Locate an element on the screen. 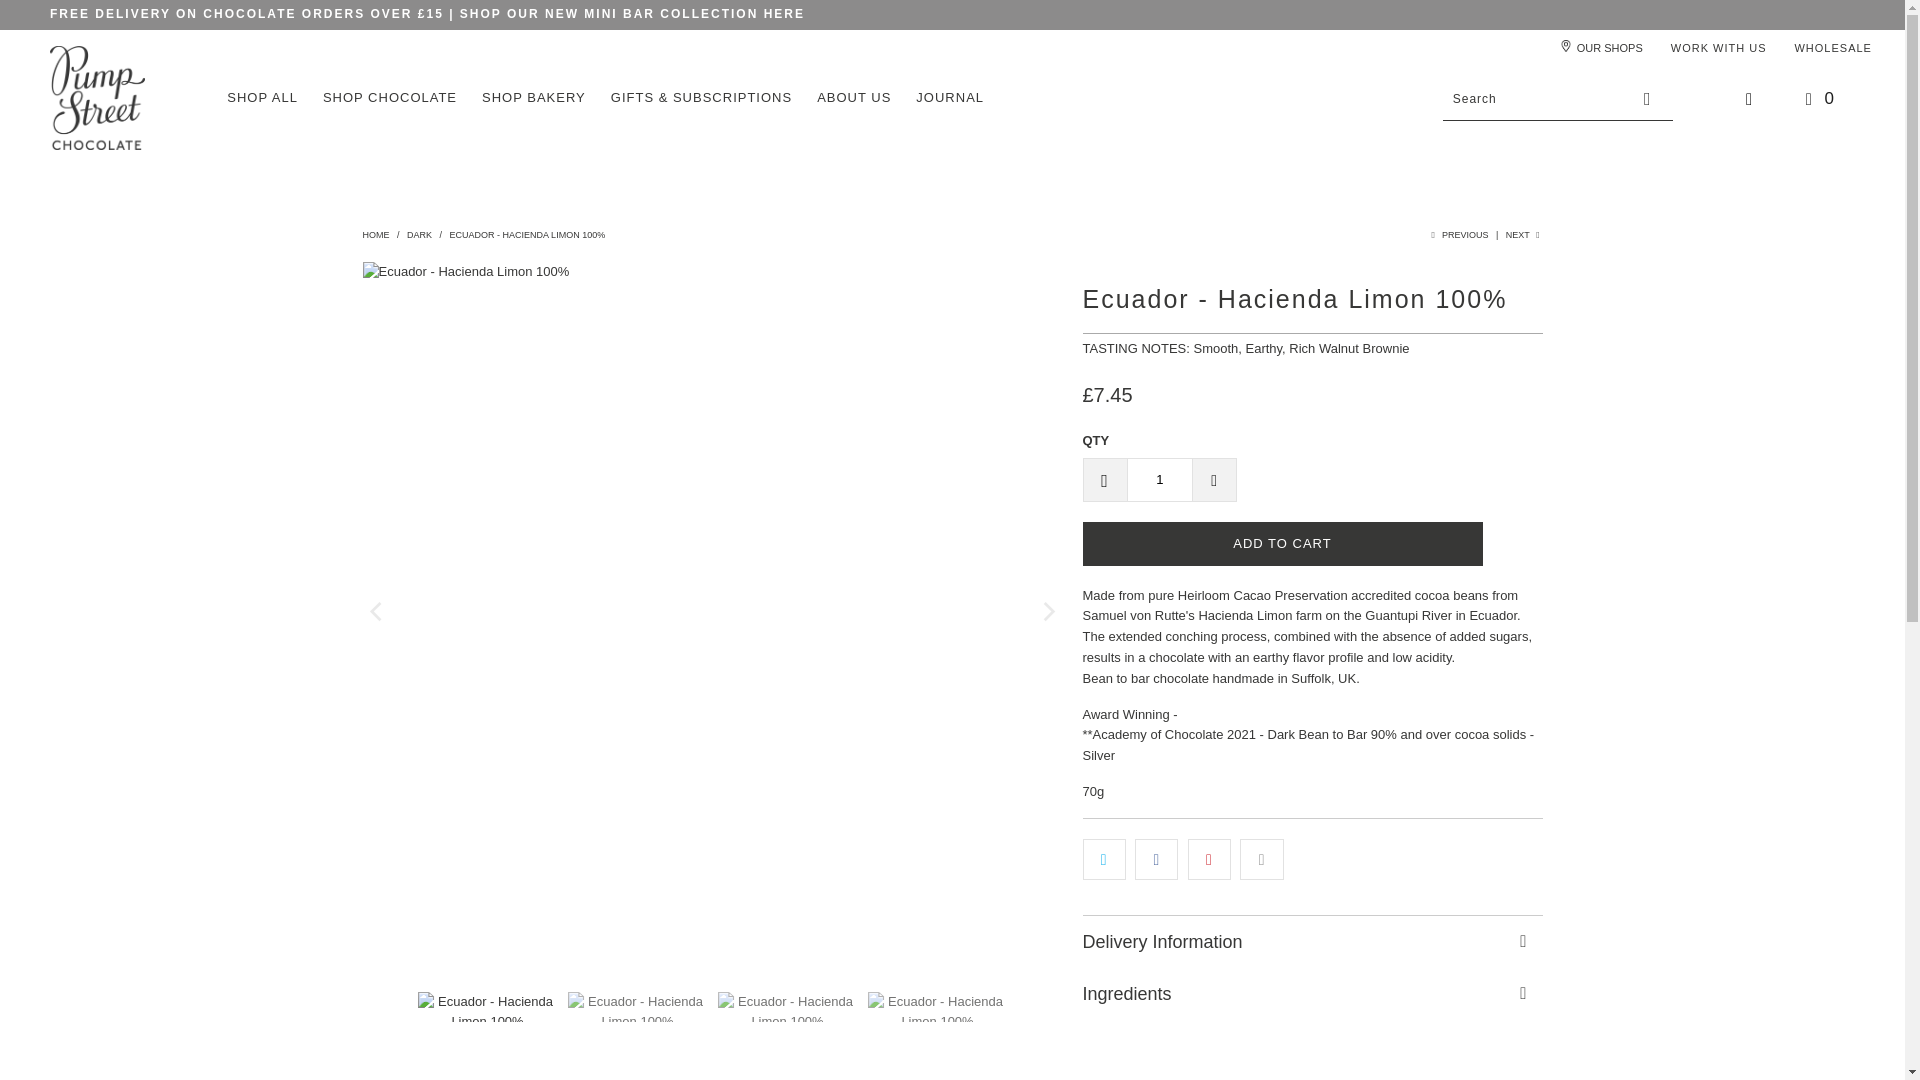 The width and height of the screenshot is (1920, 1080). Mini bars is located at coordinates (784, 13).